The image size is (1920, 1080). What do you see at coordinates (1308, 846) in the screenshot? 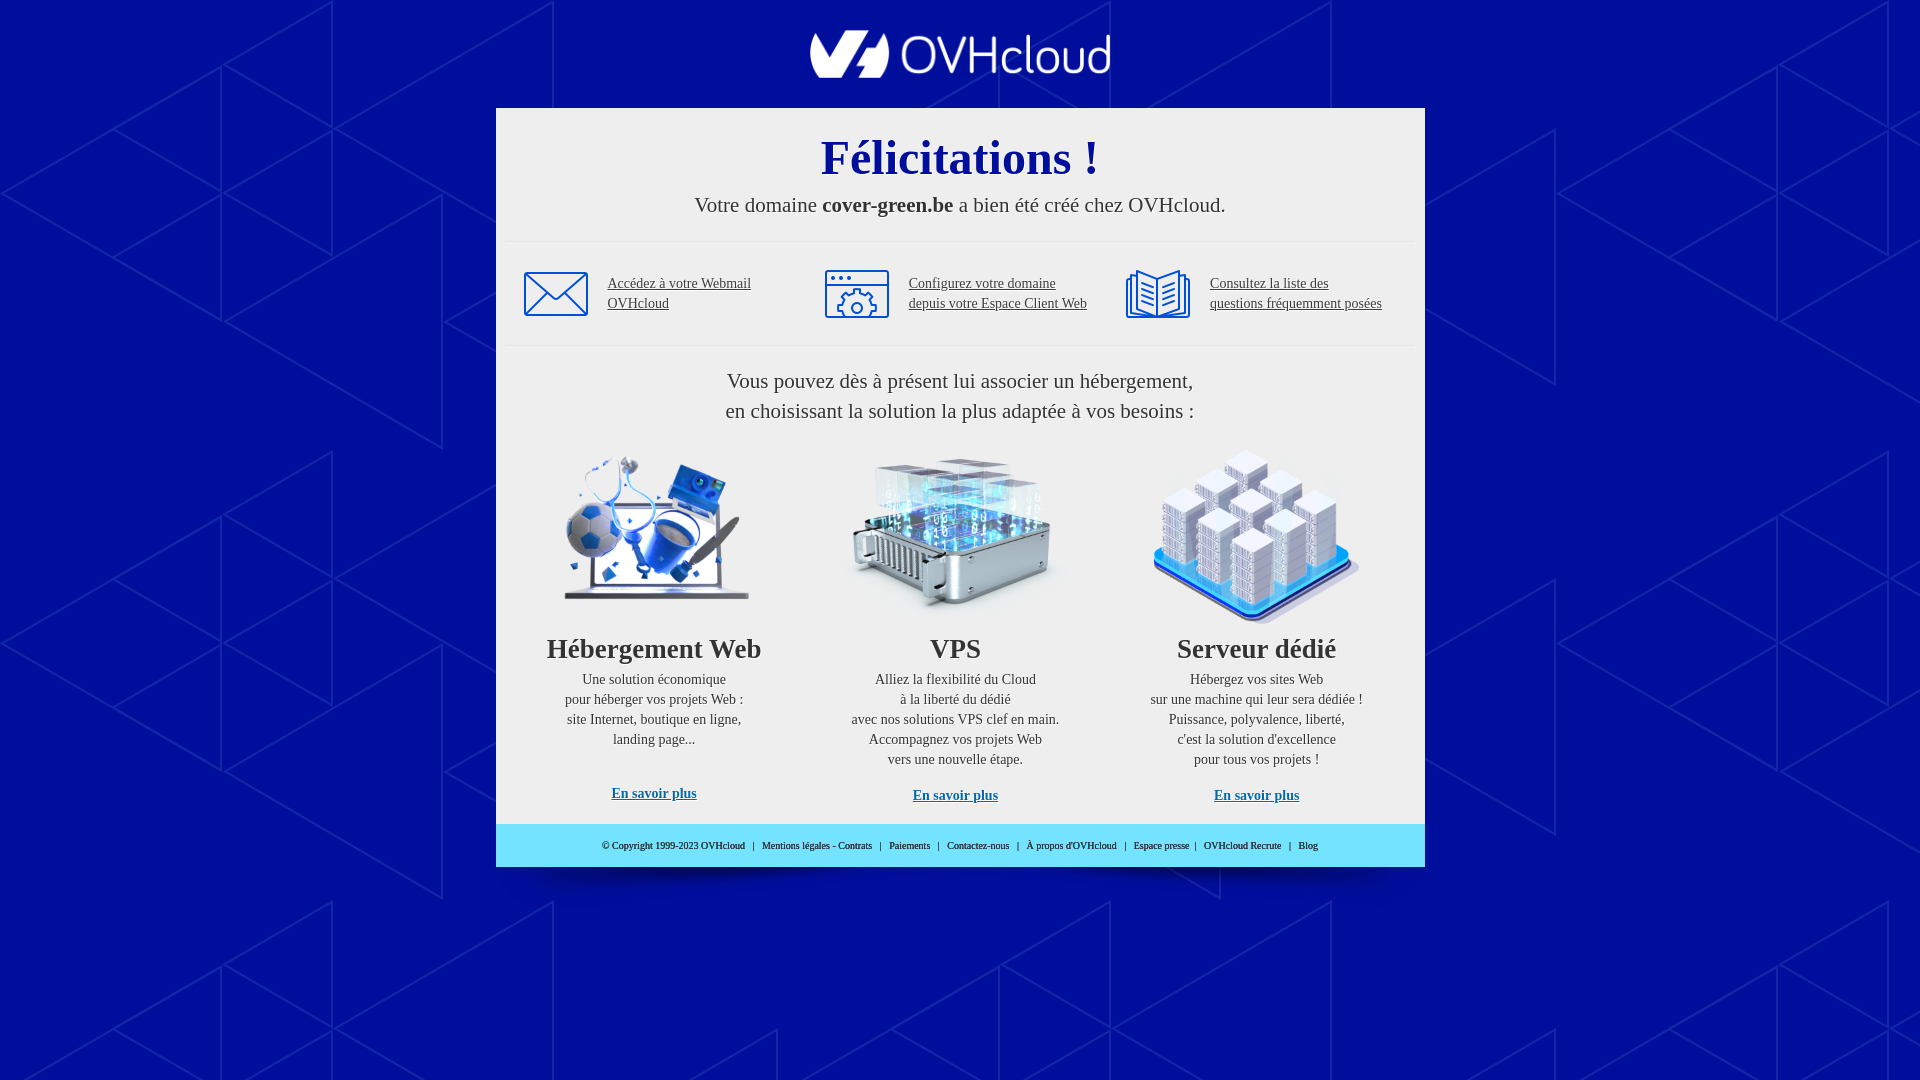
I see `Blog` at bounding box center [1308, 846].